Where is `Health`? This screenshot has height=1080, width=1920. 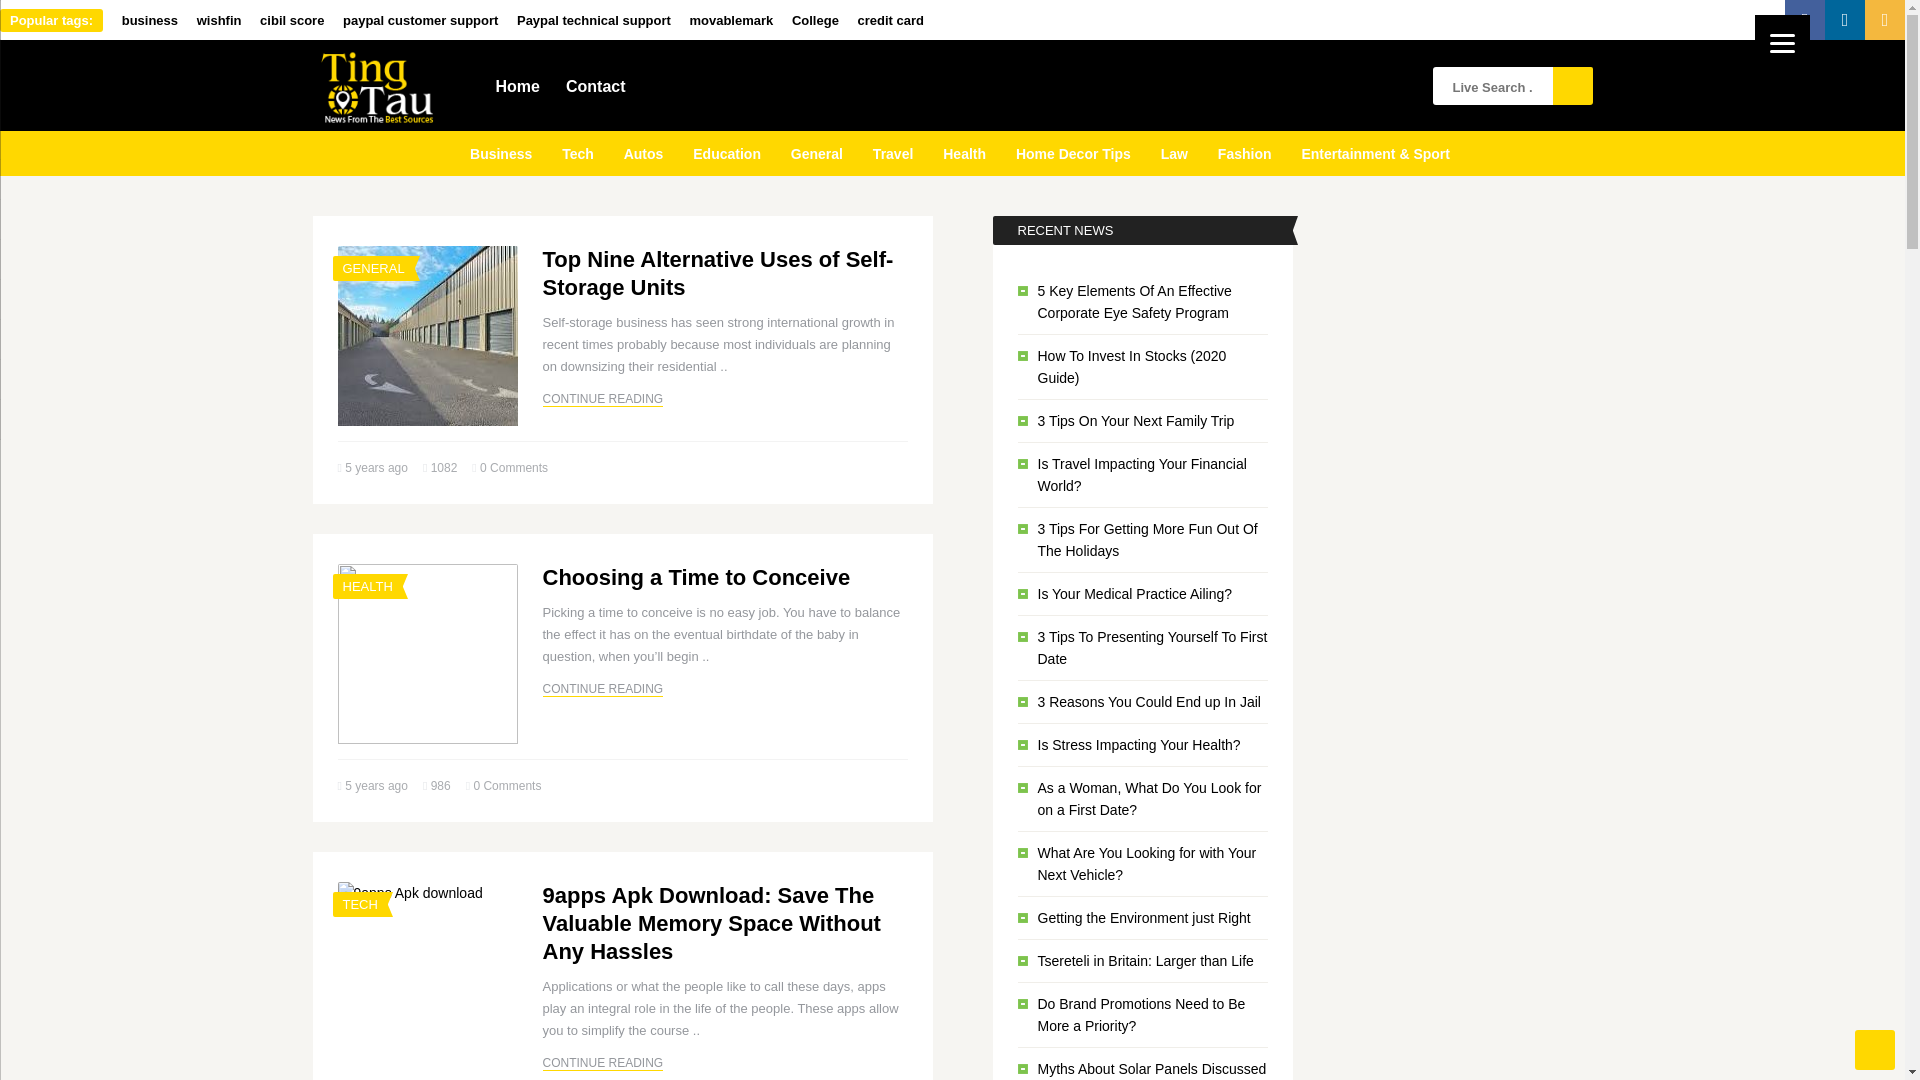 Health is located at coordinates (964, 151).